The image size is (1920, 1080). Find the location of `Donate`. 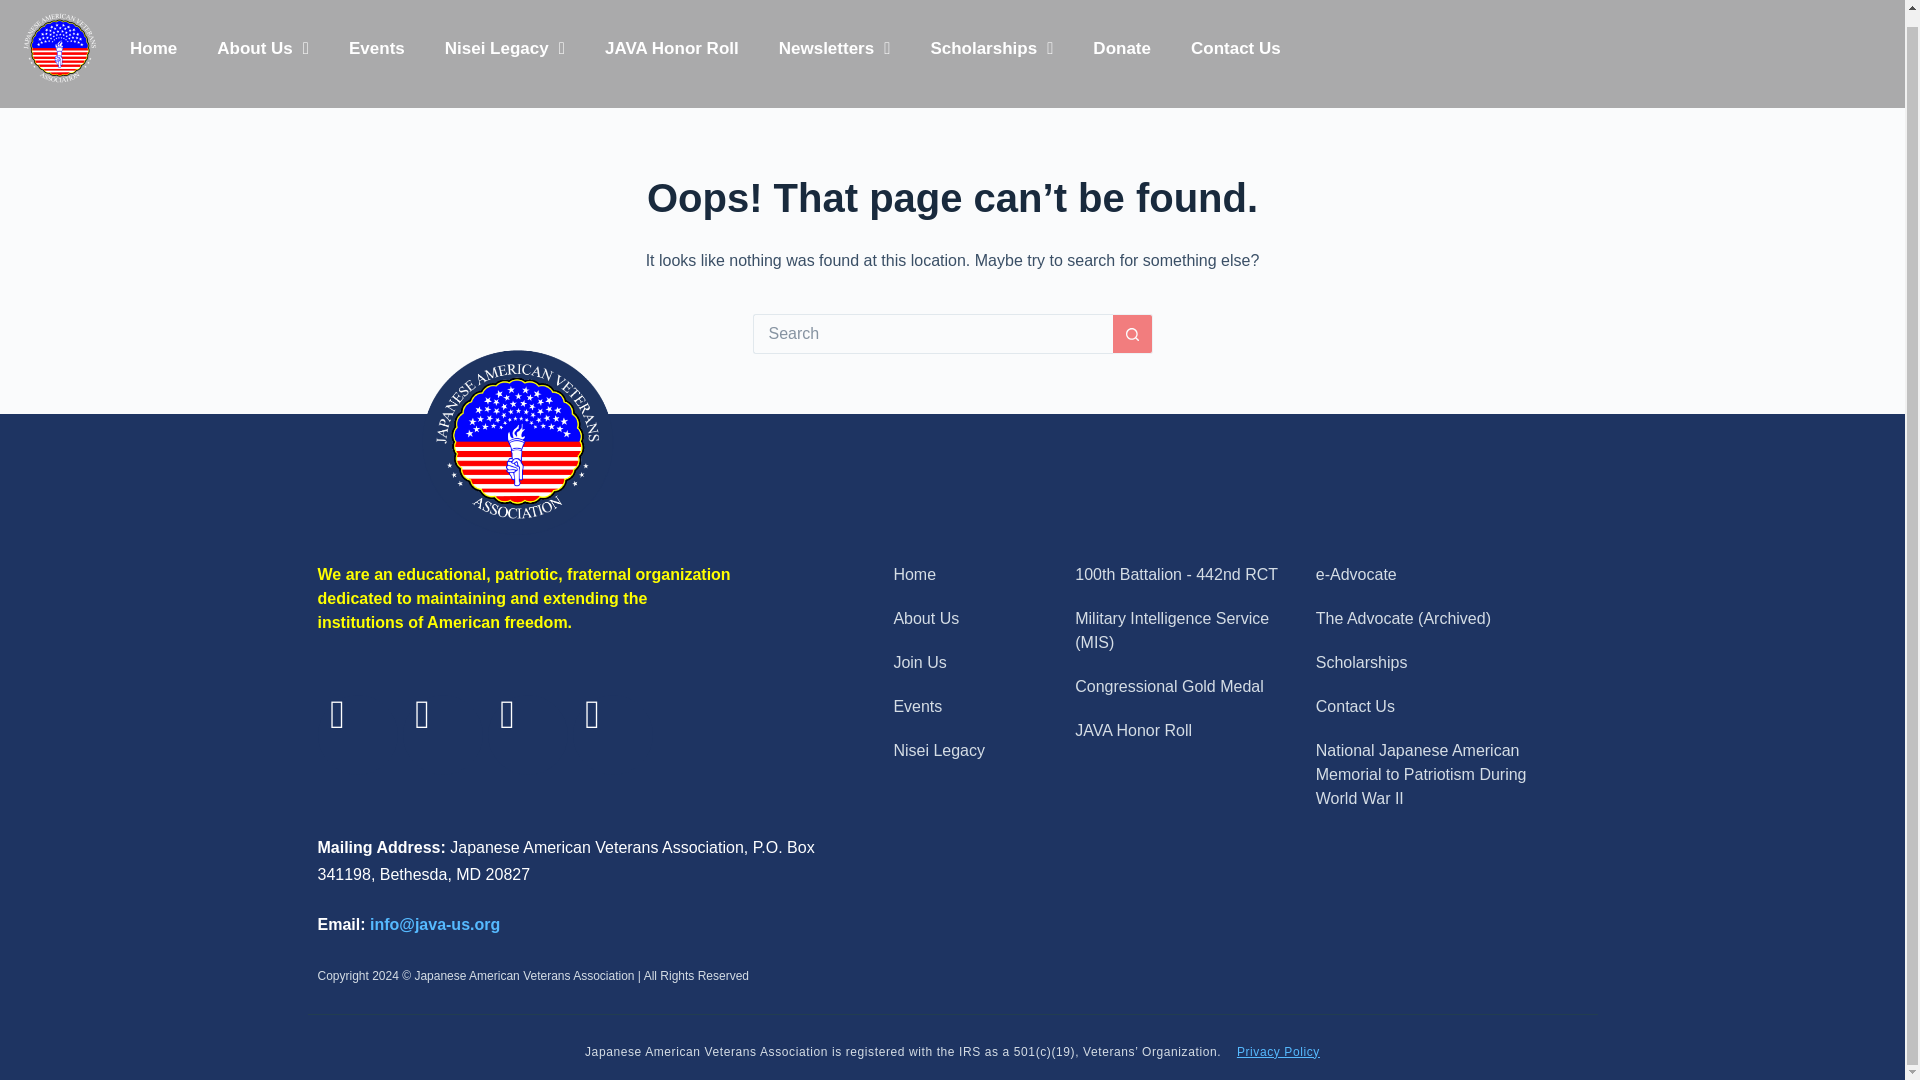

Donate is located at coordinates (1122, 47).